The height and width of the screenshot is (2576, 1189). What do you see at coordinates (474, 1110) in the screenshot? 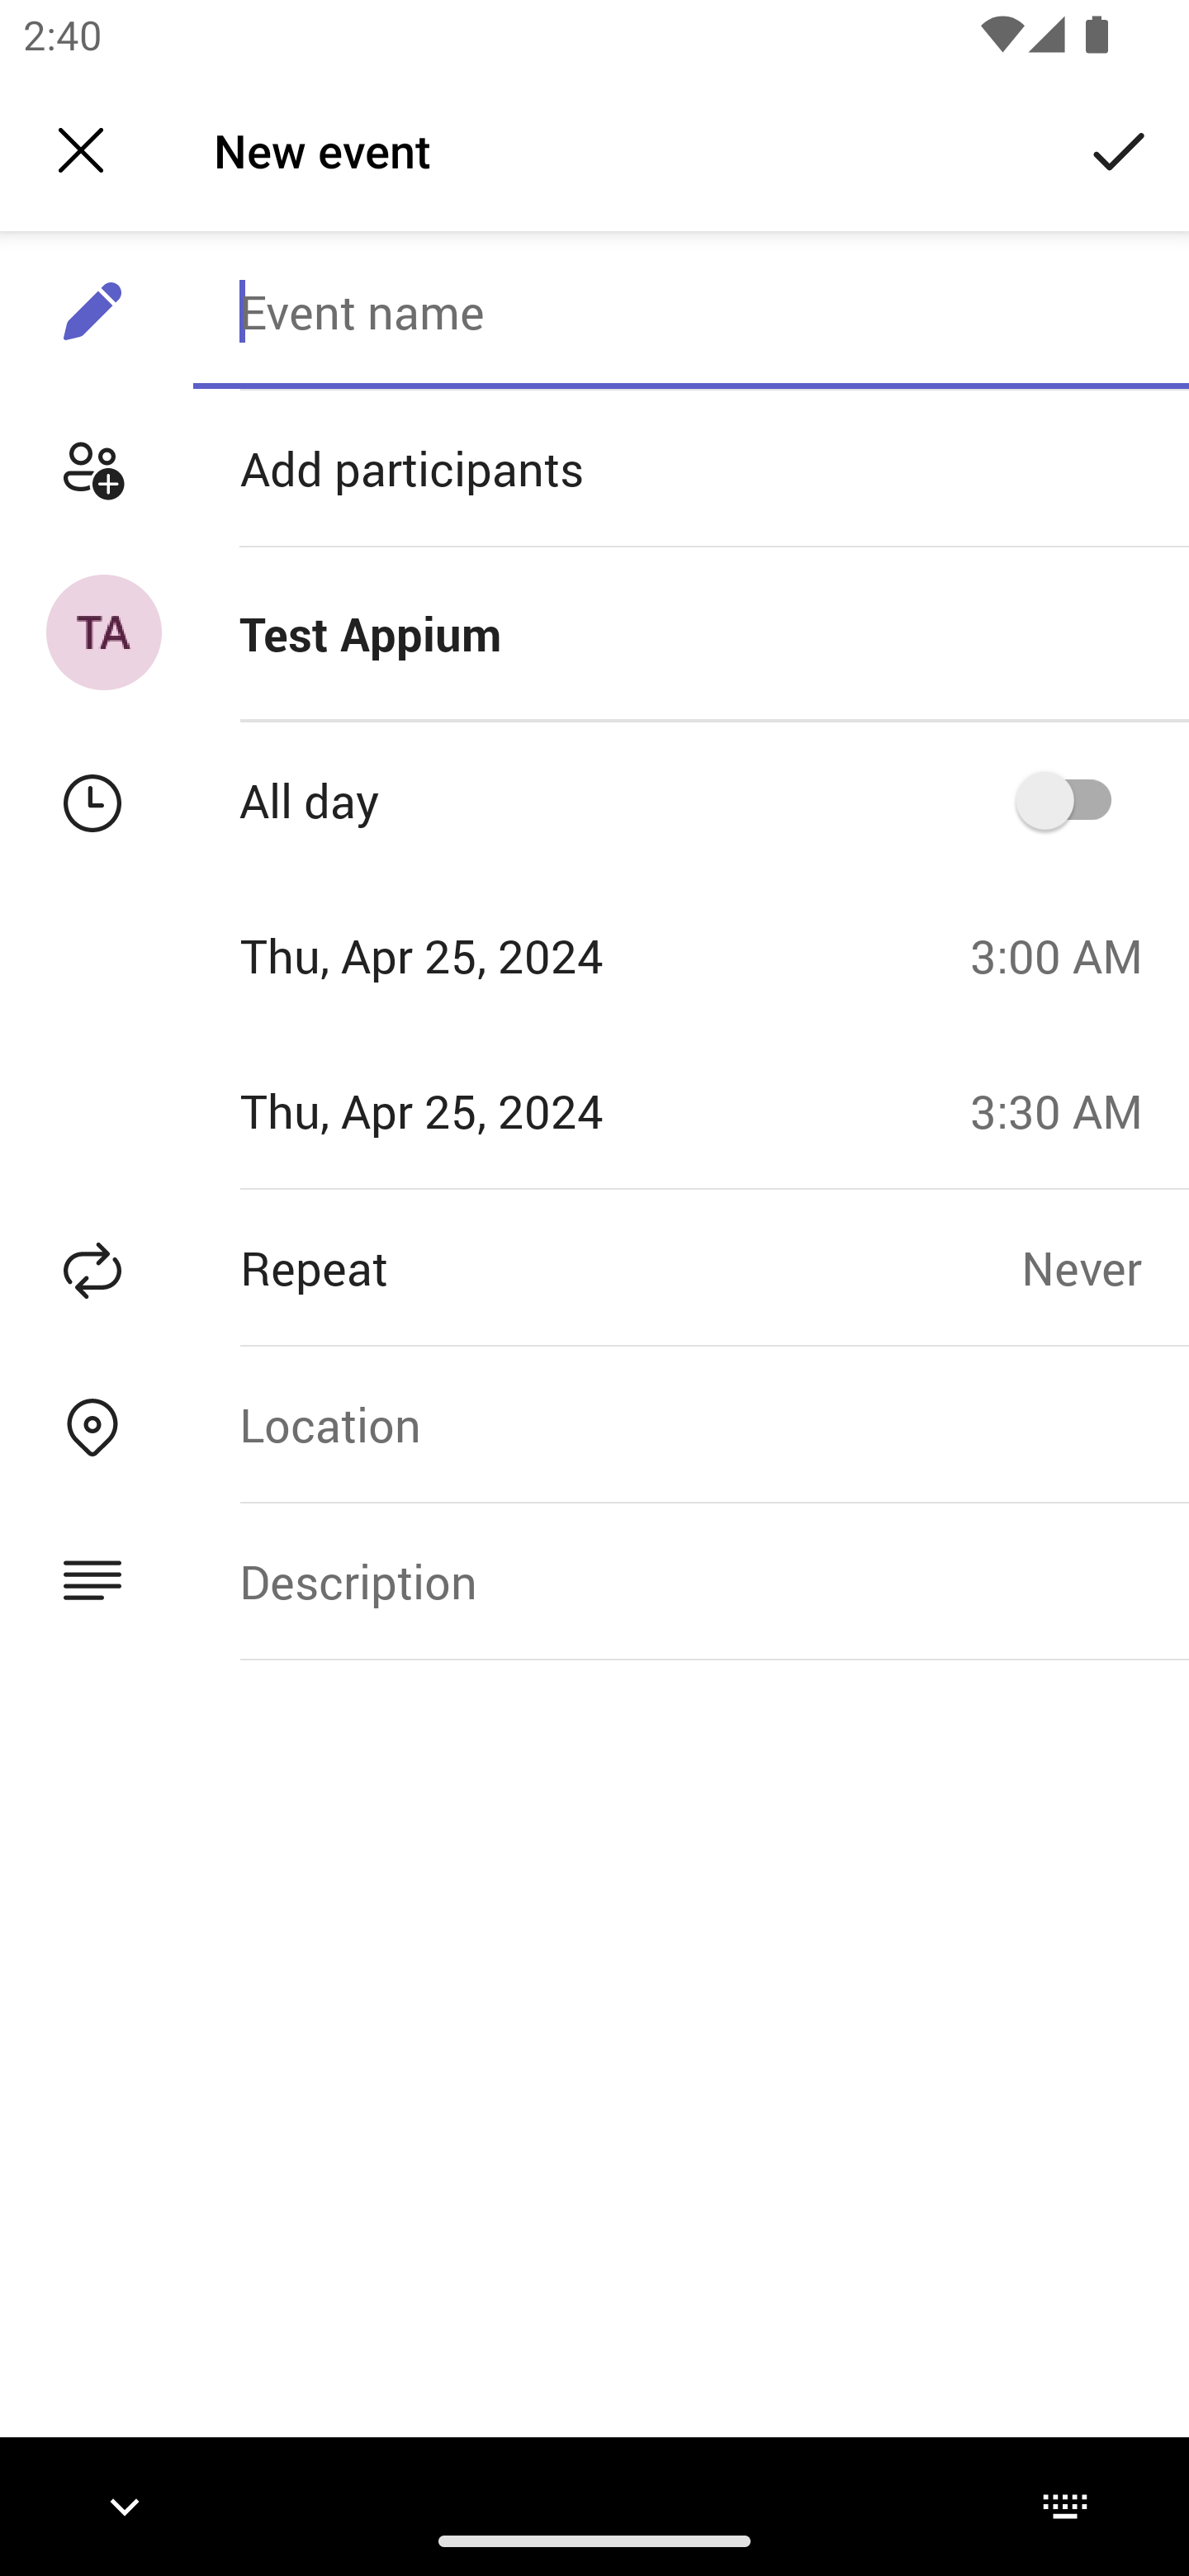
I see `Thu, Apr 25, 2024 Ends Thursday Apr 25, 2024` at bounding box center [474, 1110].